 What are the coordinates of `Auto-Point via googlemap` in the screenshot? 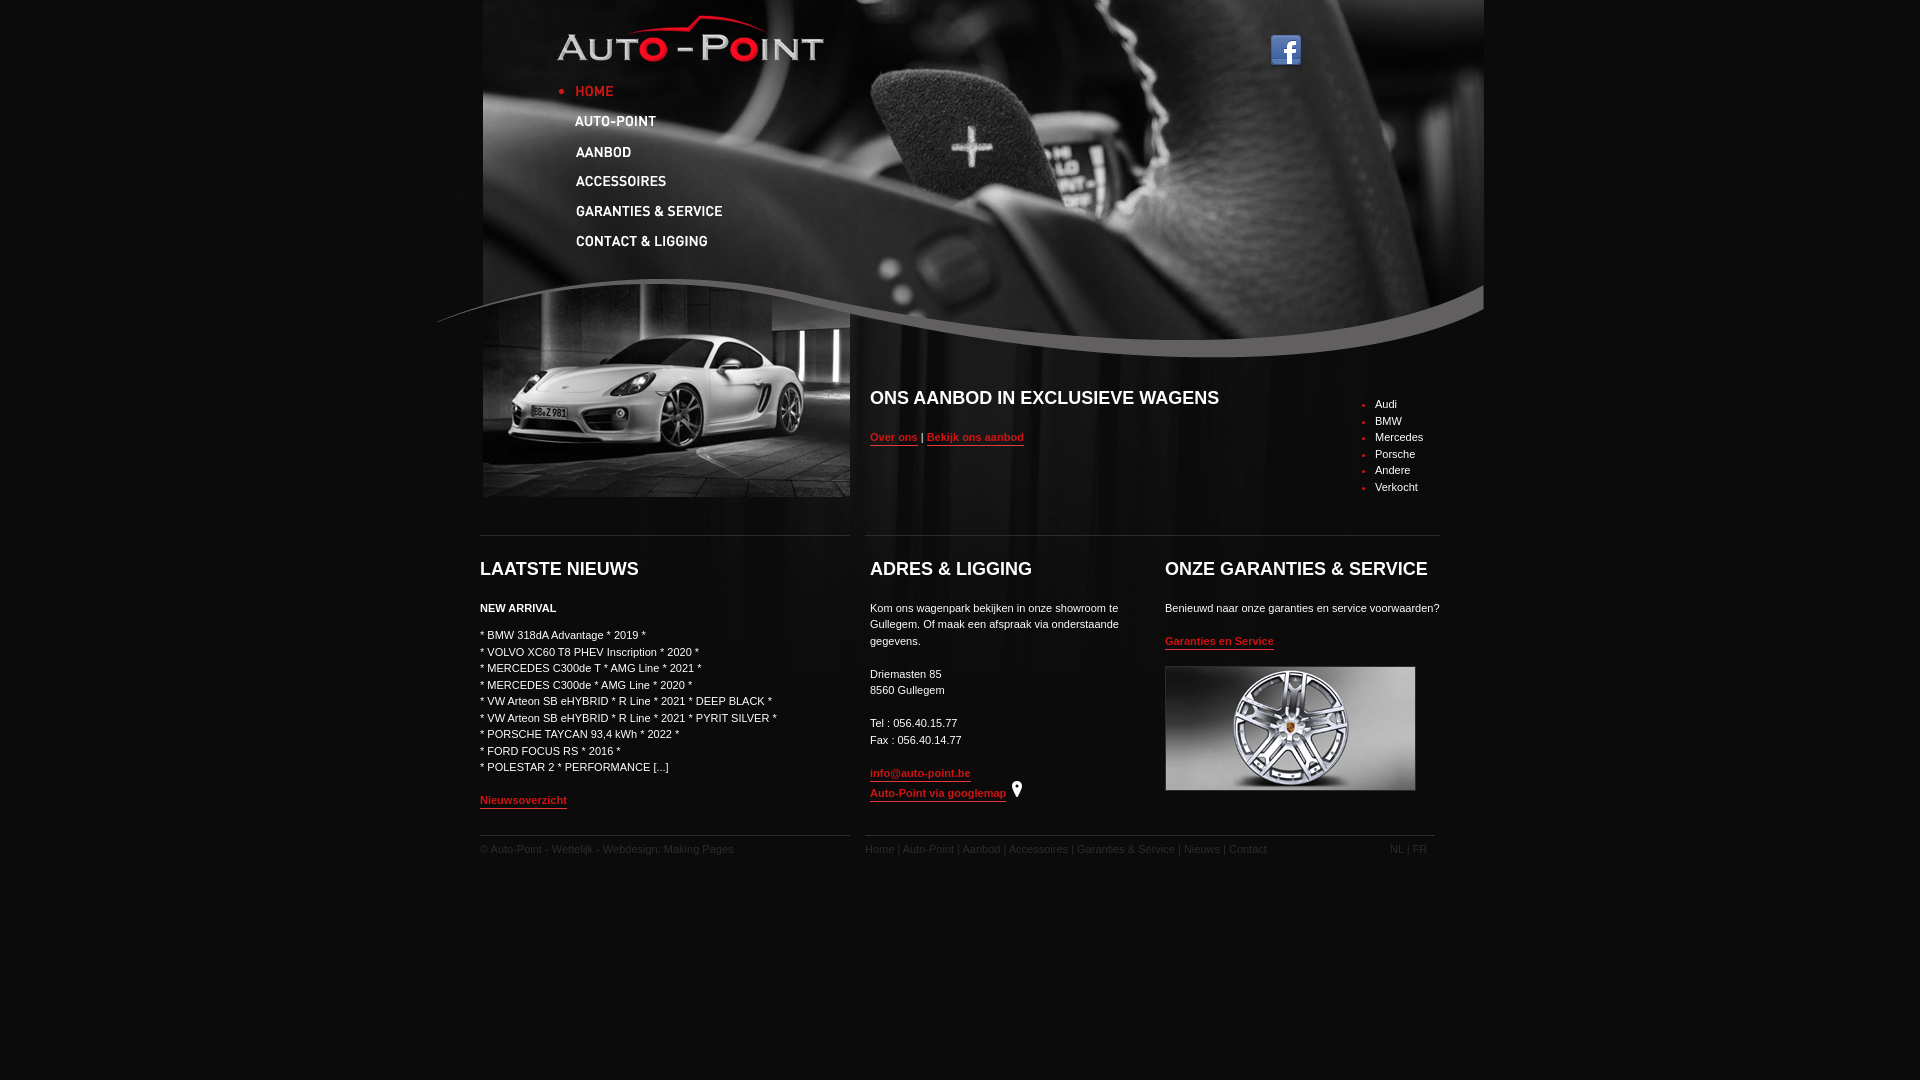 It's located at (938, 794).